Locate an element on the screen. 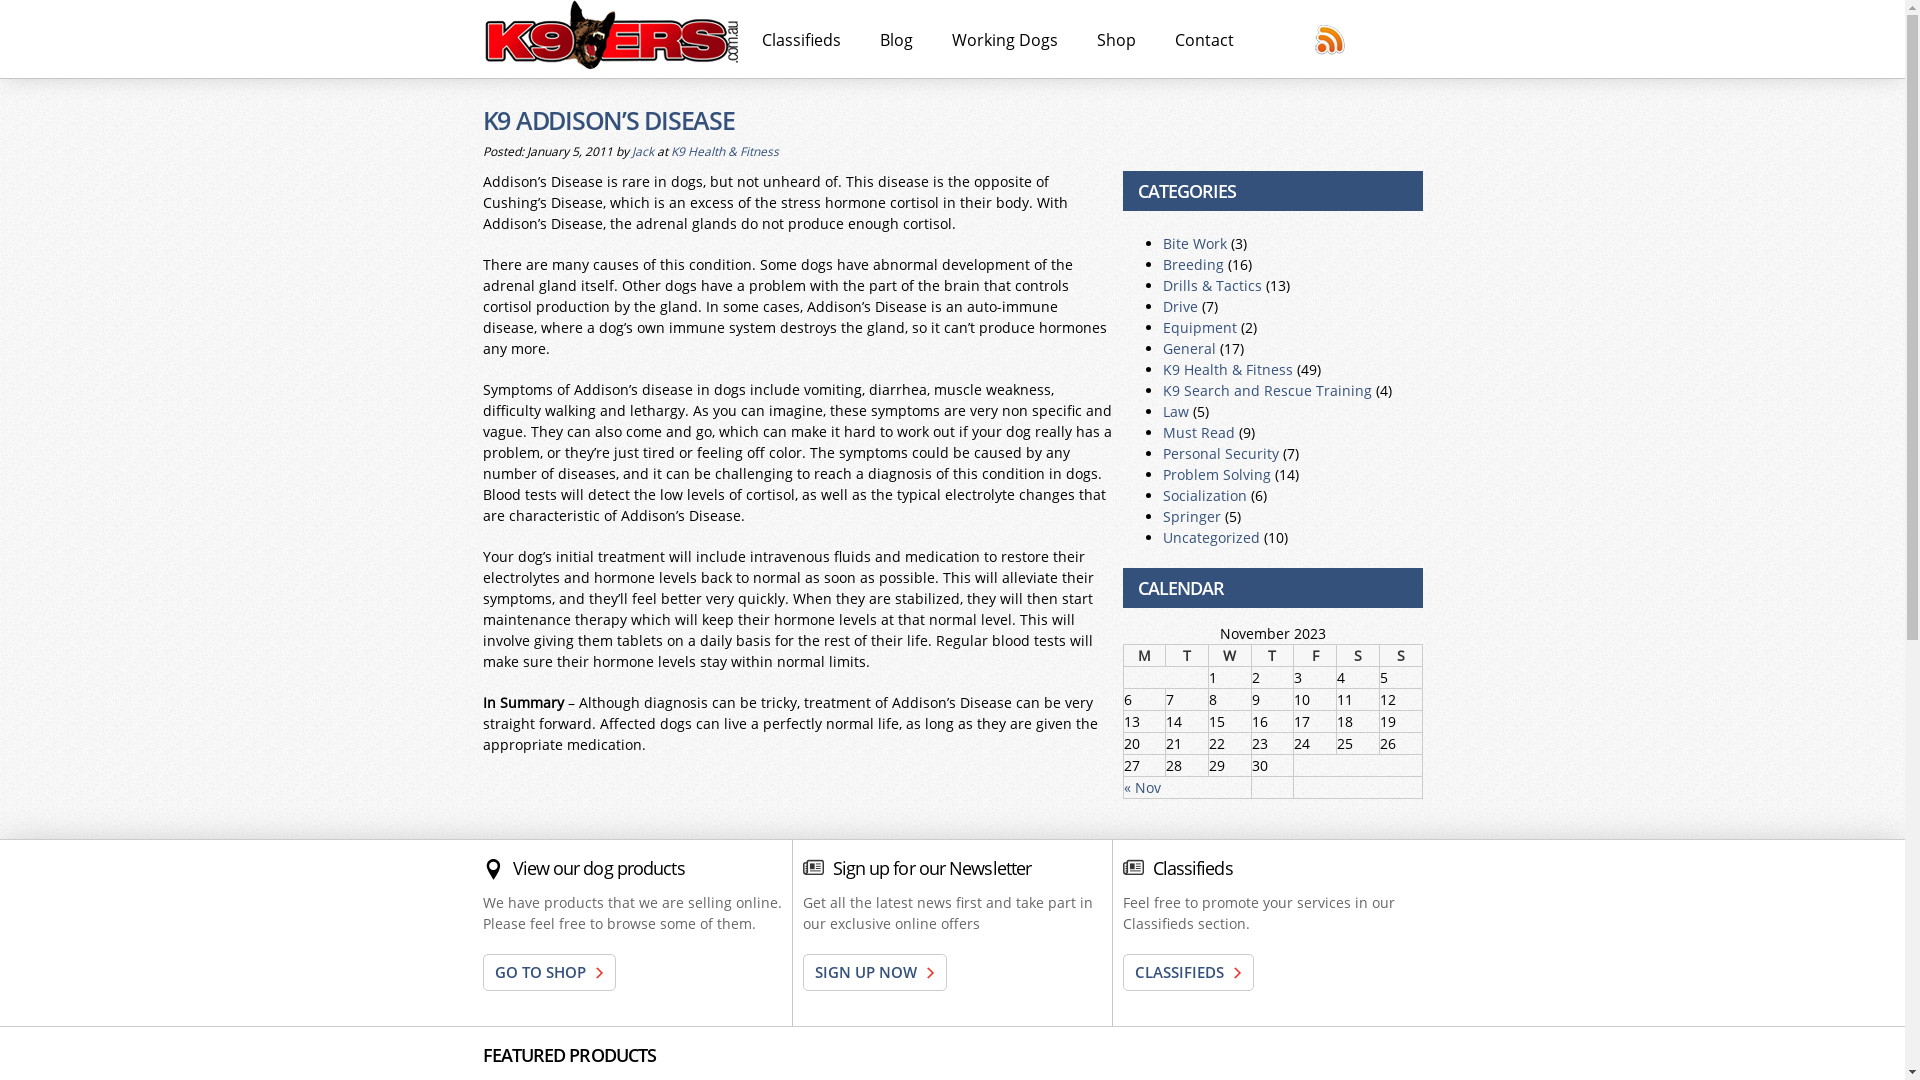  K9 Health & Fitness is located at coordinates (724, 150).